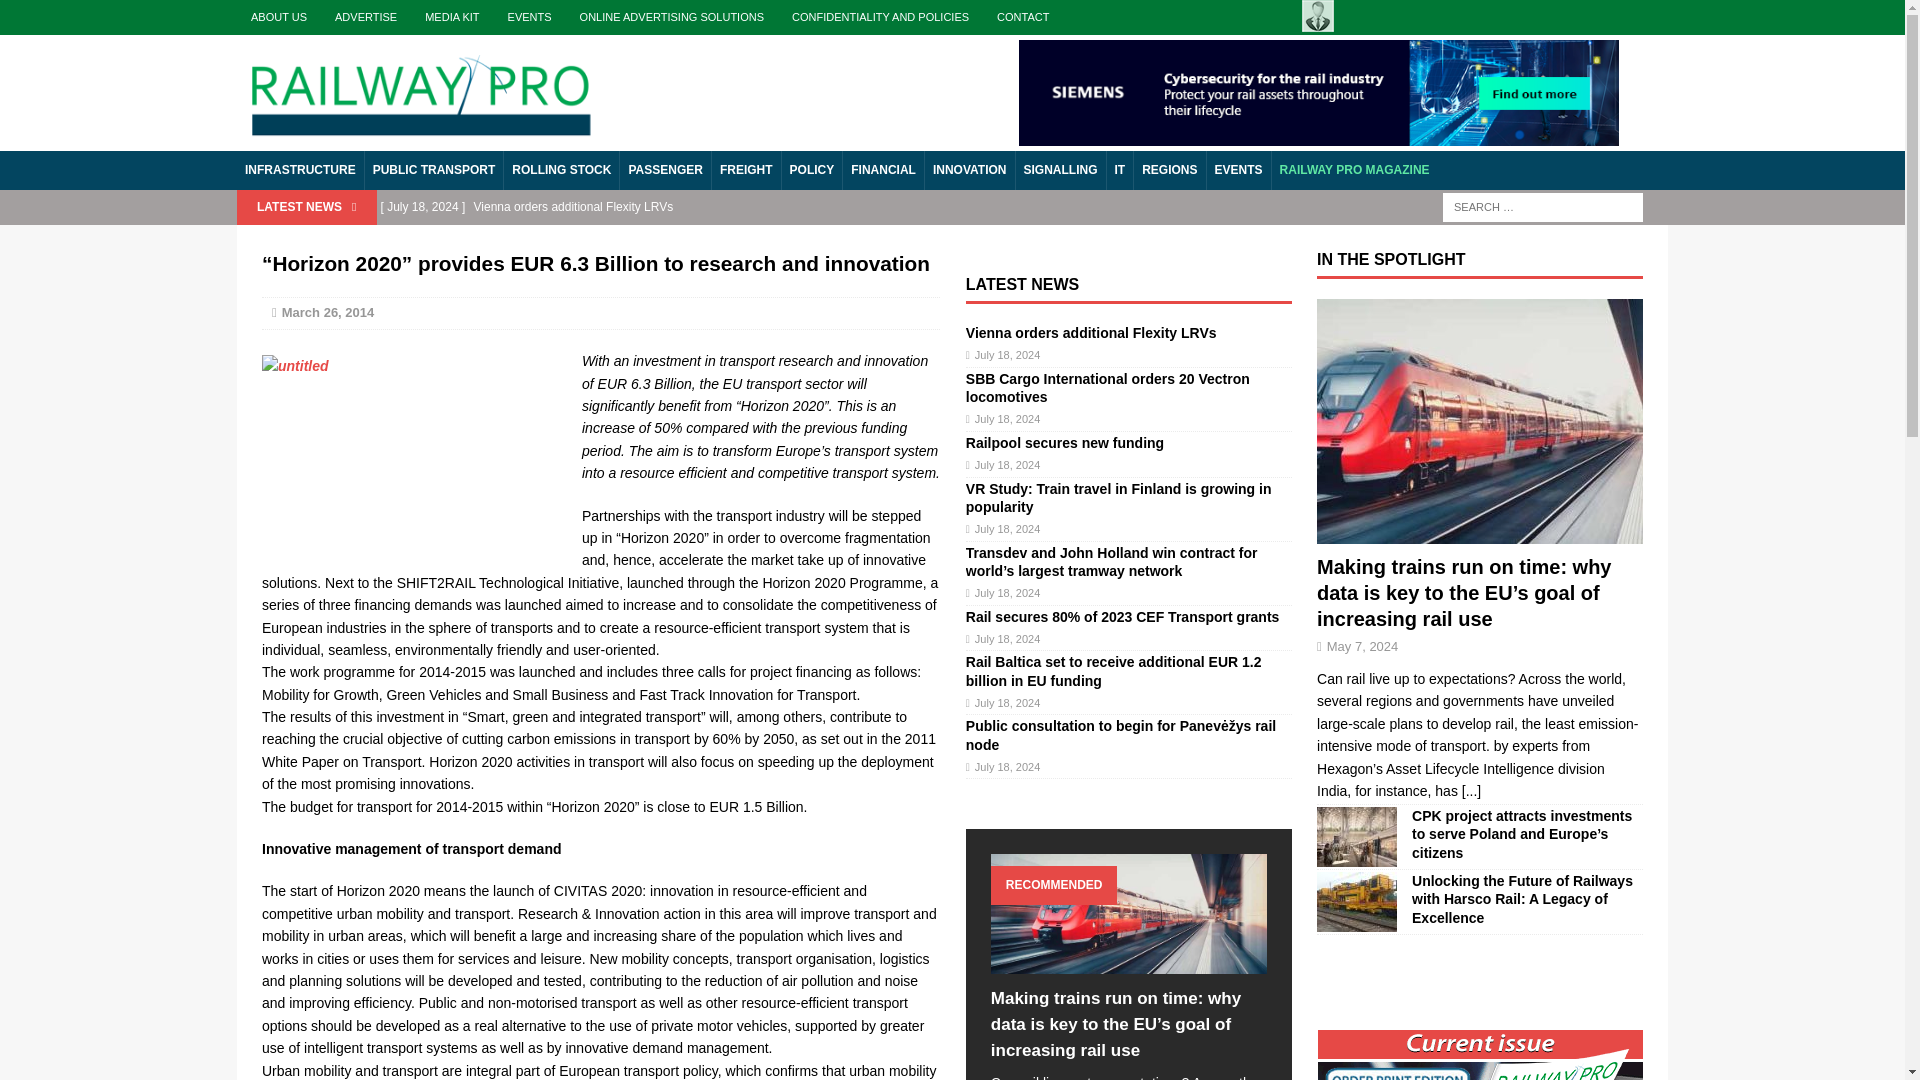  I want to click on POLICY, so click(812, 170).